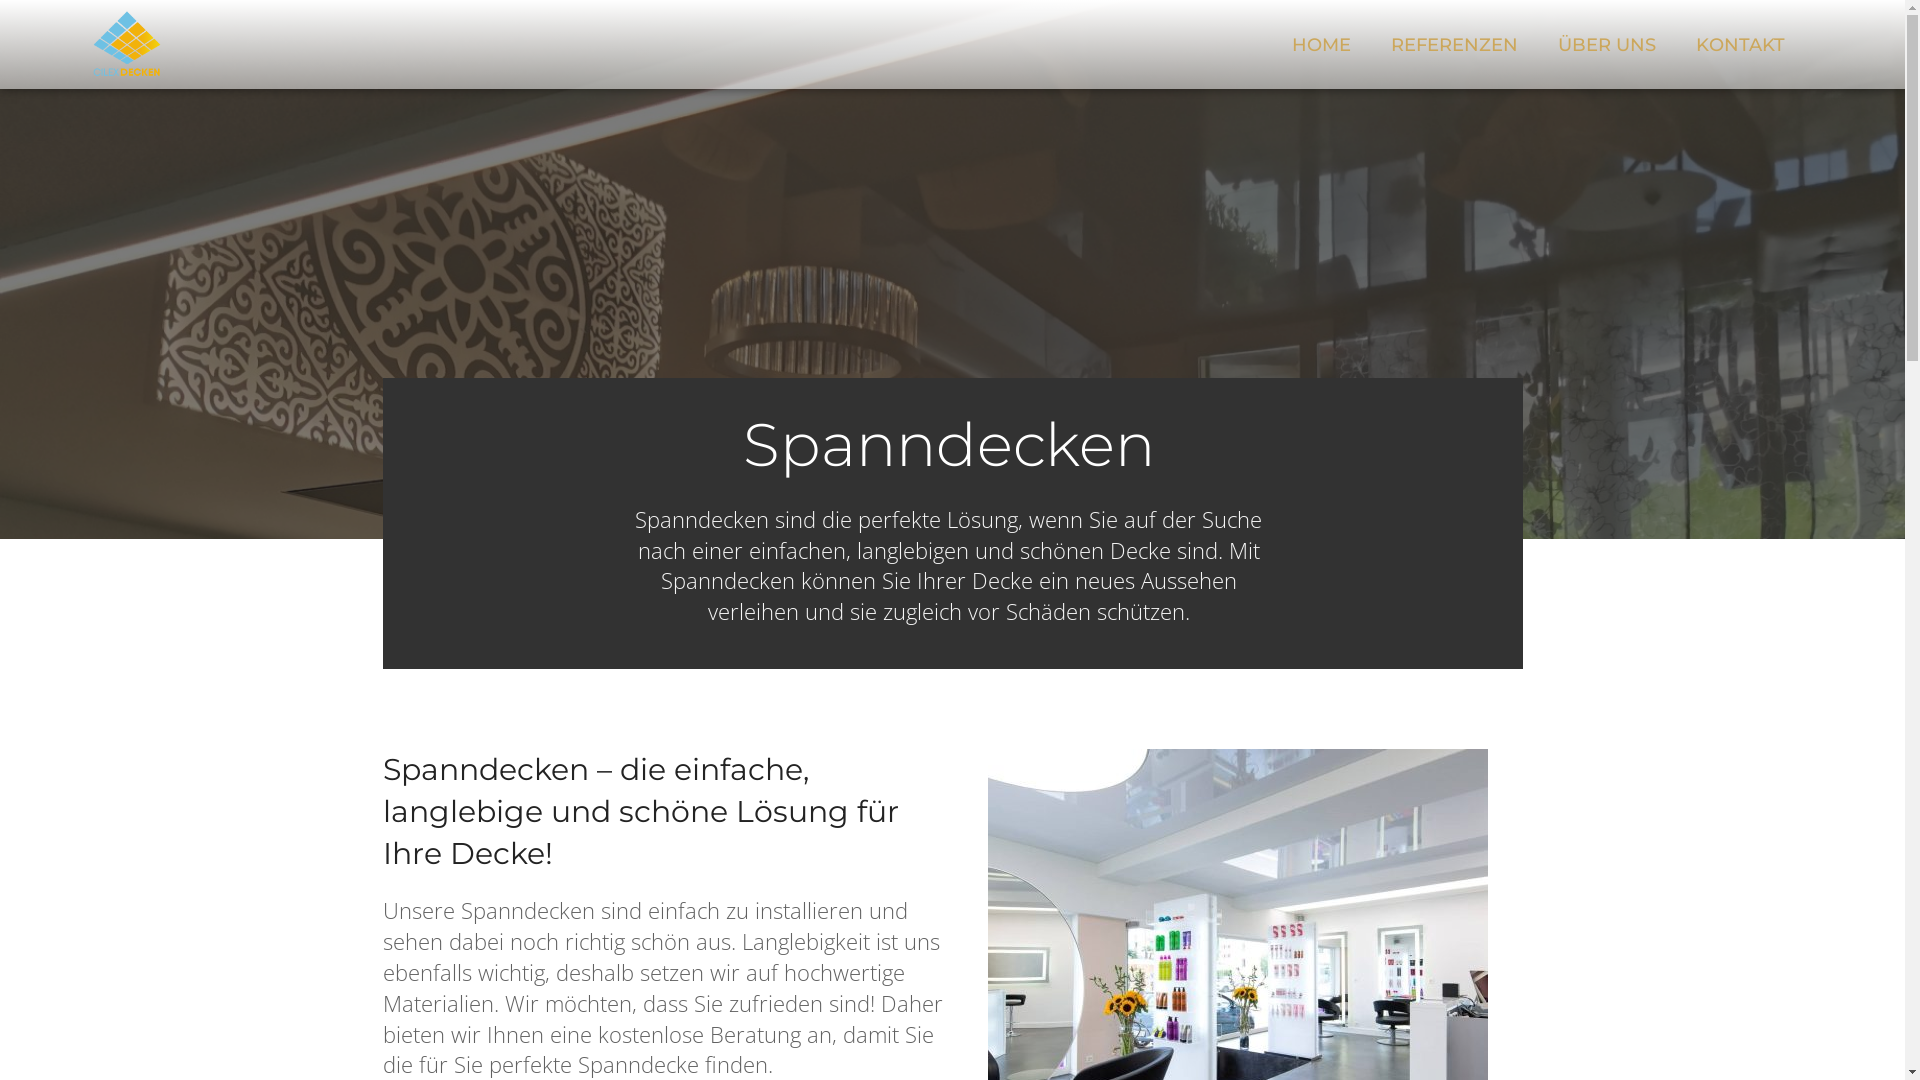  I want to click on KONTAKT, so click(1740, 45).